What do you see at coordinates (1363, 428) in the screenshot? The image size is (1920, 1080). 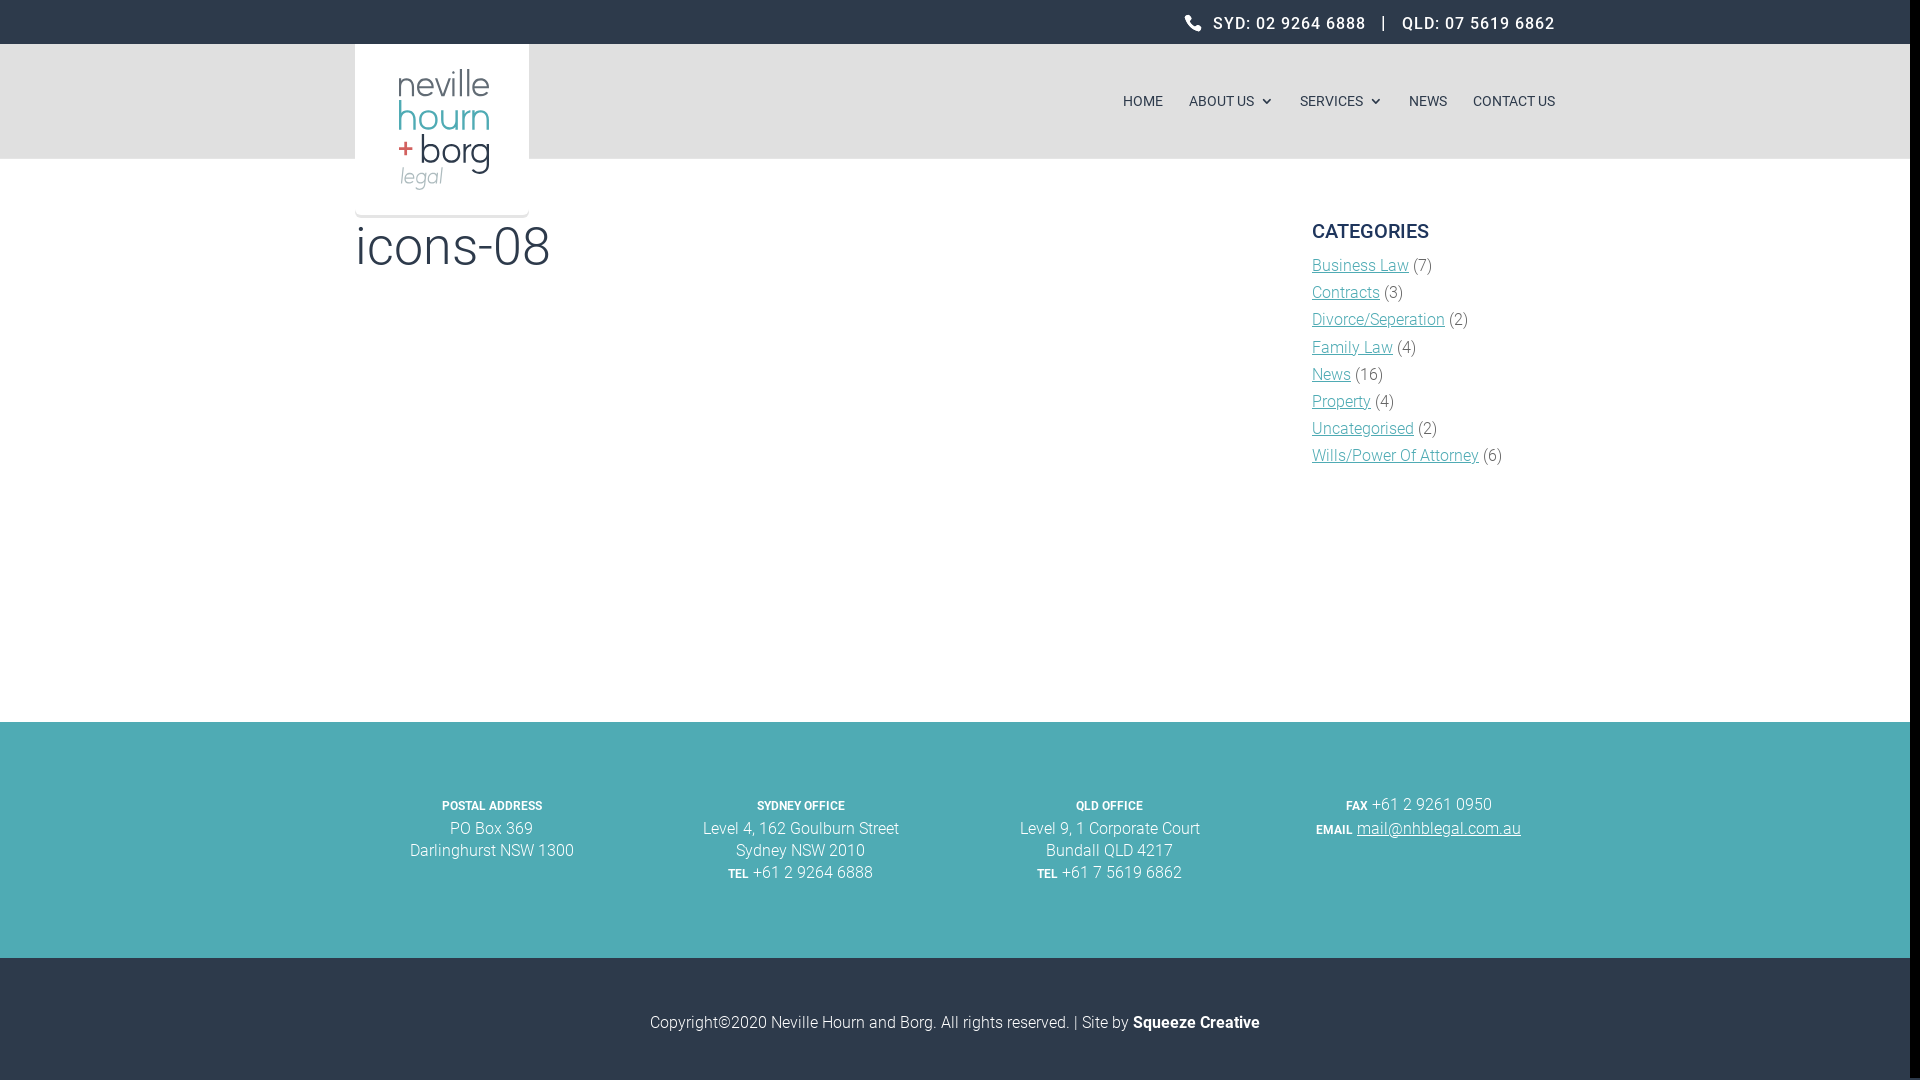 I see `Uncategorised` at bounding box center [1363, 428].